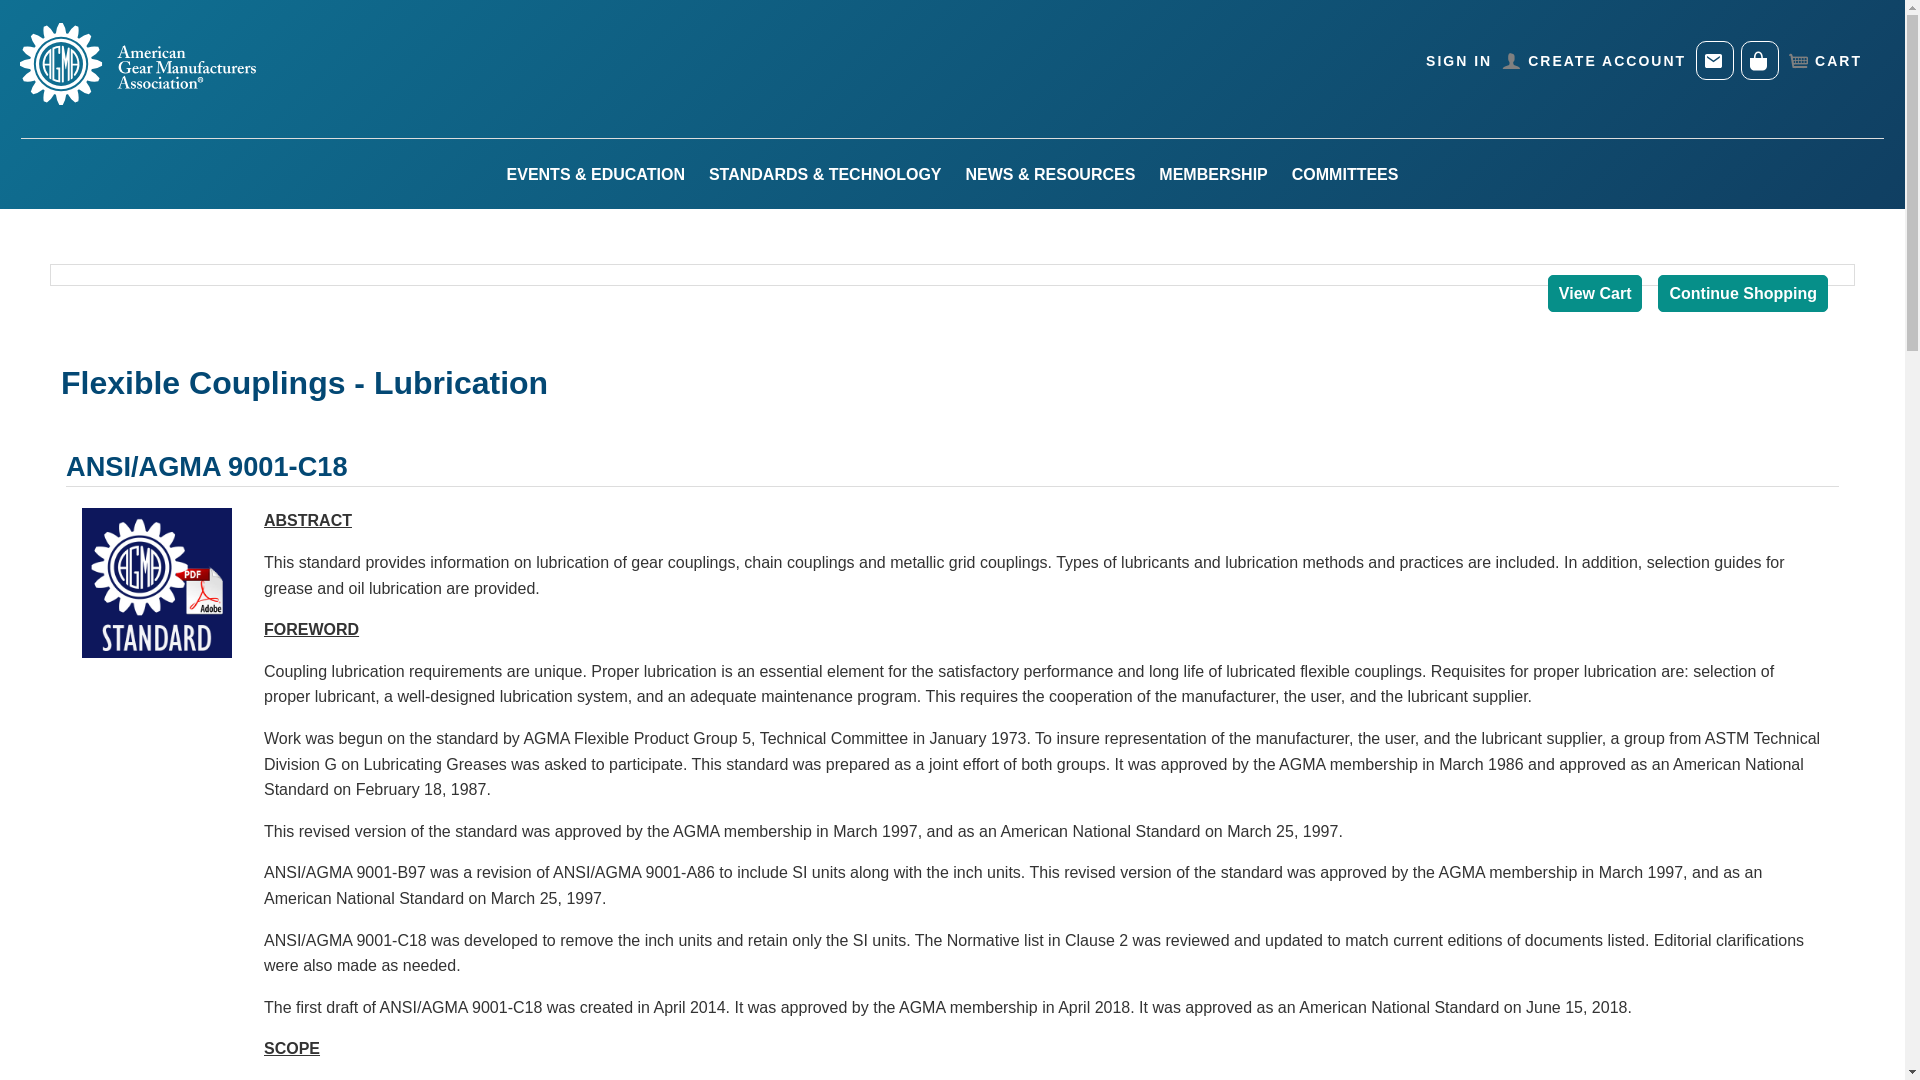 The image size is (1920, 1080). Describe the element at coordinates (1346, 176) in the screenshot. I see `COMMITTEES` at that location.